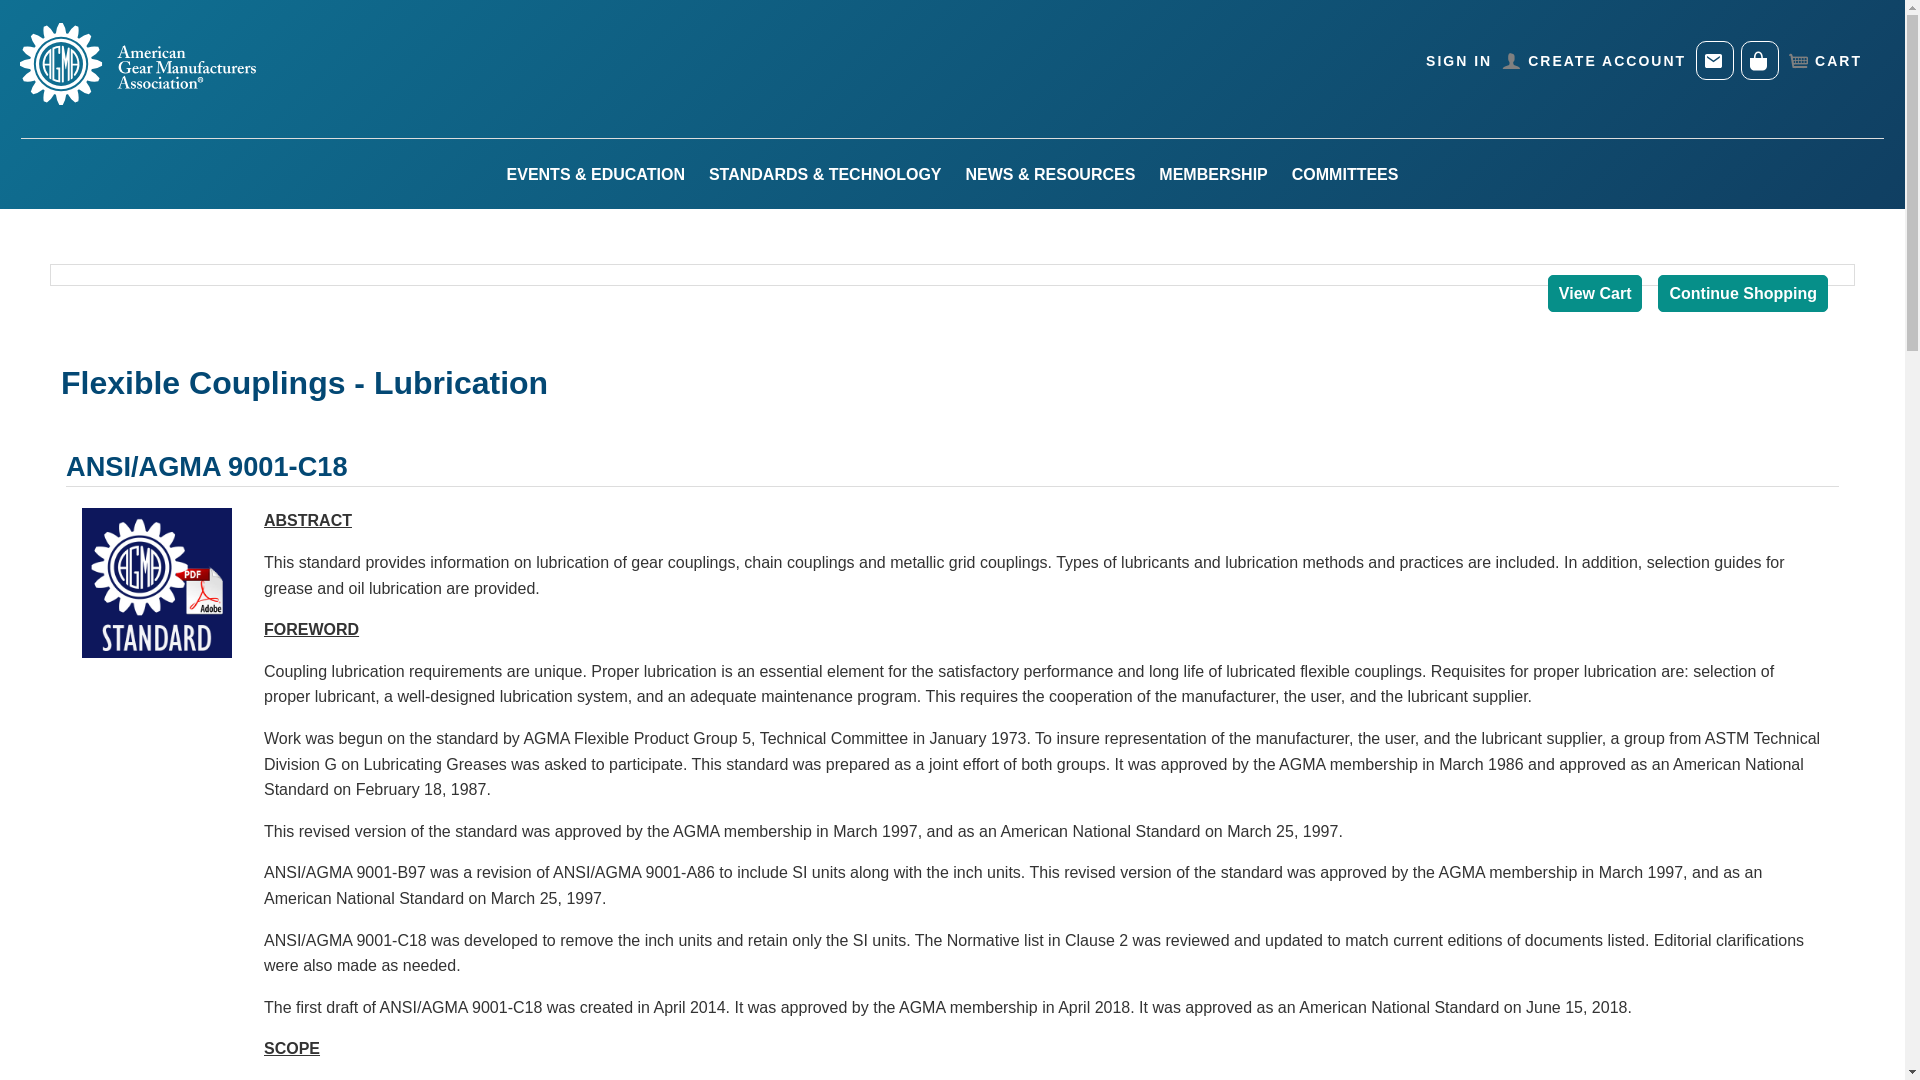 The image size is (1920, 1080). Describe the element at coordinates (1346, 176) in the screenshot. I see `COMMITTEES` at that location.